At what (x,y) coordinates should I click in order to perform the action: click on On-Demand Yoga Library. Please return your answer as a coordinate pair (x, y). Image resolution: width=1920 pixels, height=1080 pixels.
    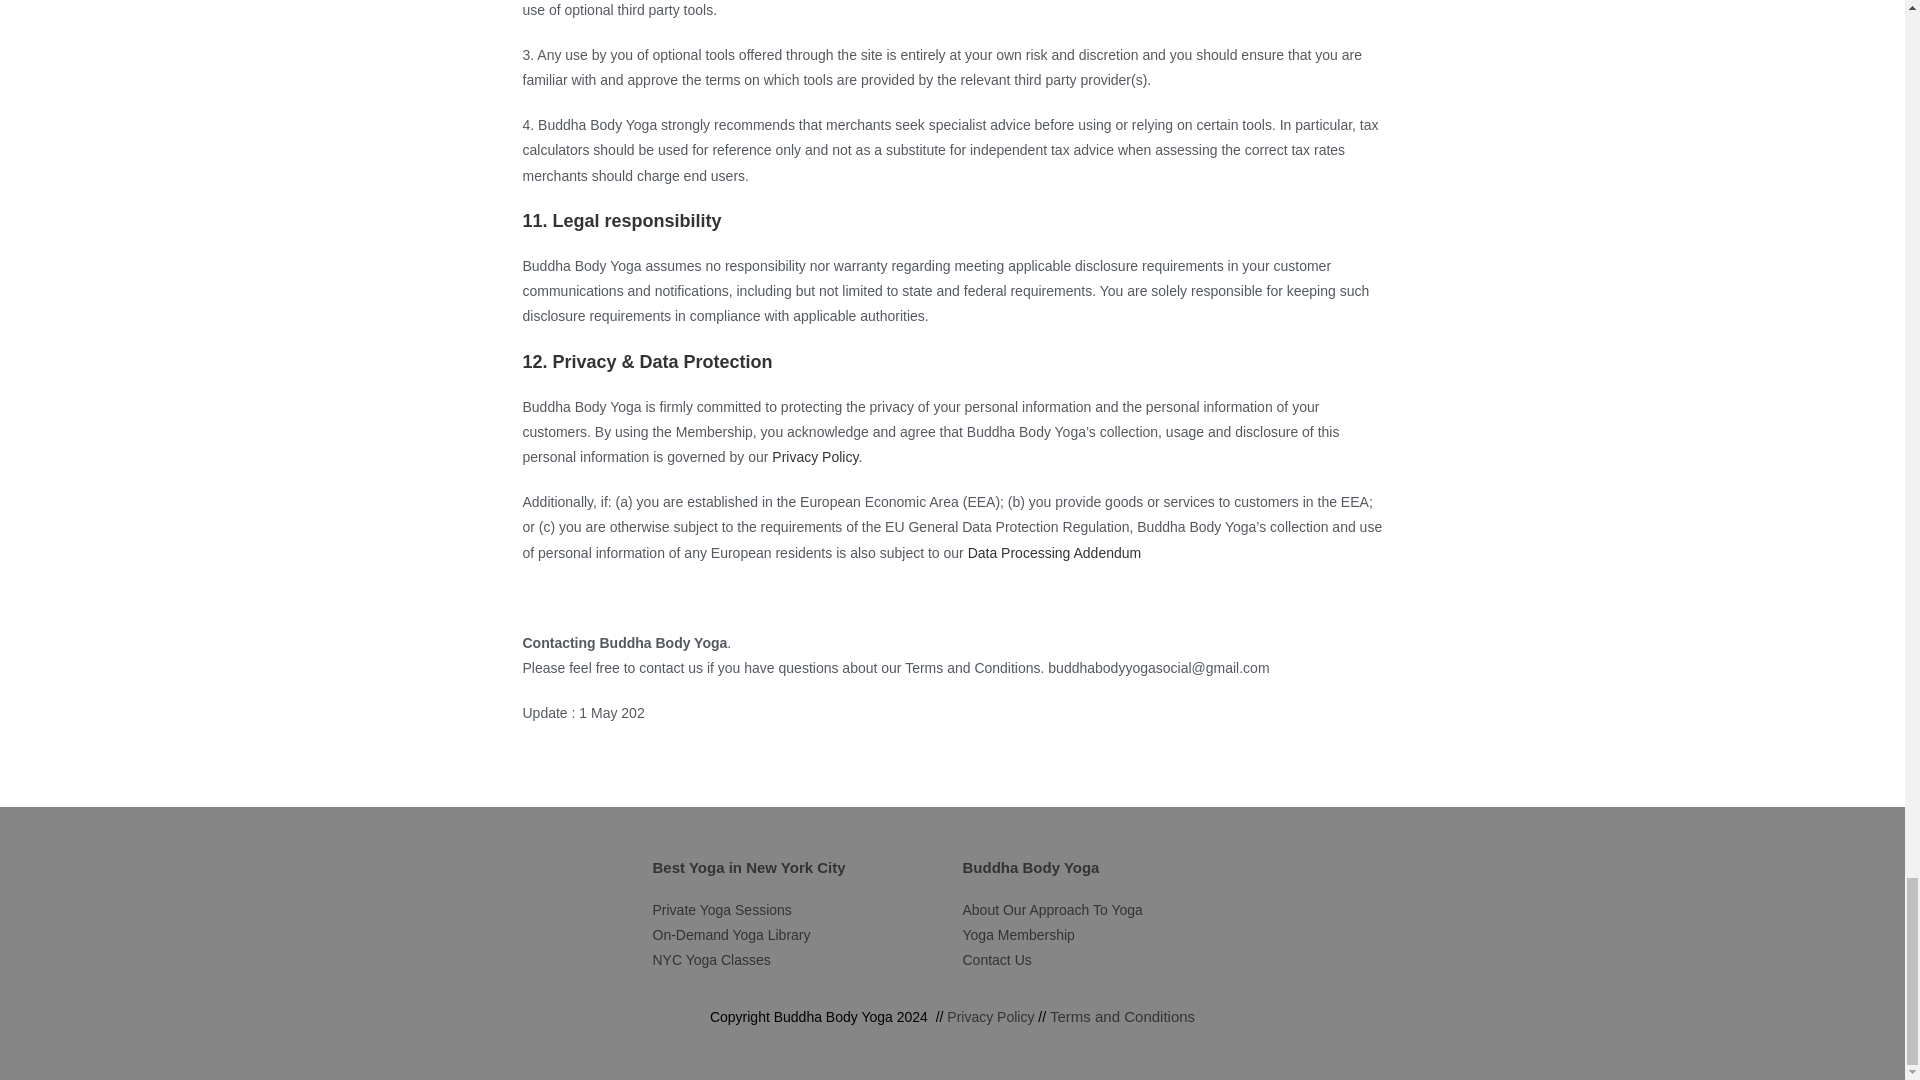
    Looking at the image, I should click on (731, 934).